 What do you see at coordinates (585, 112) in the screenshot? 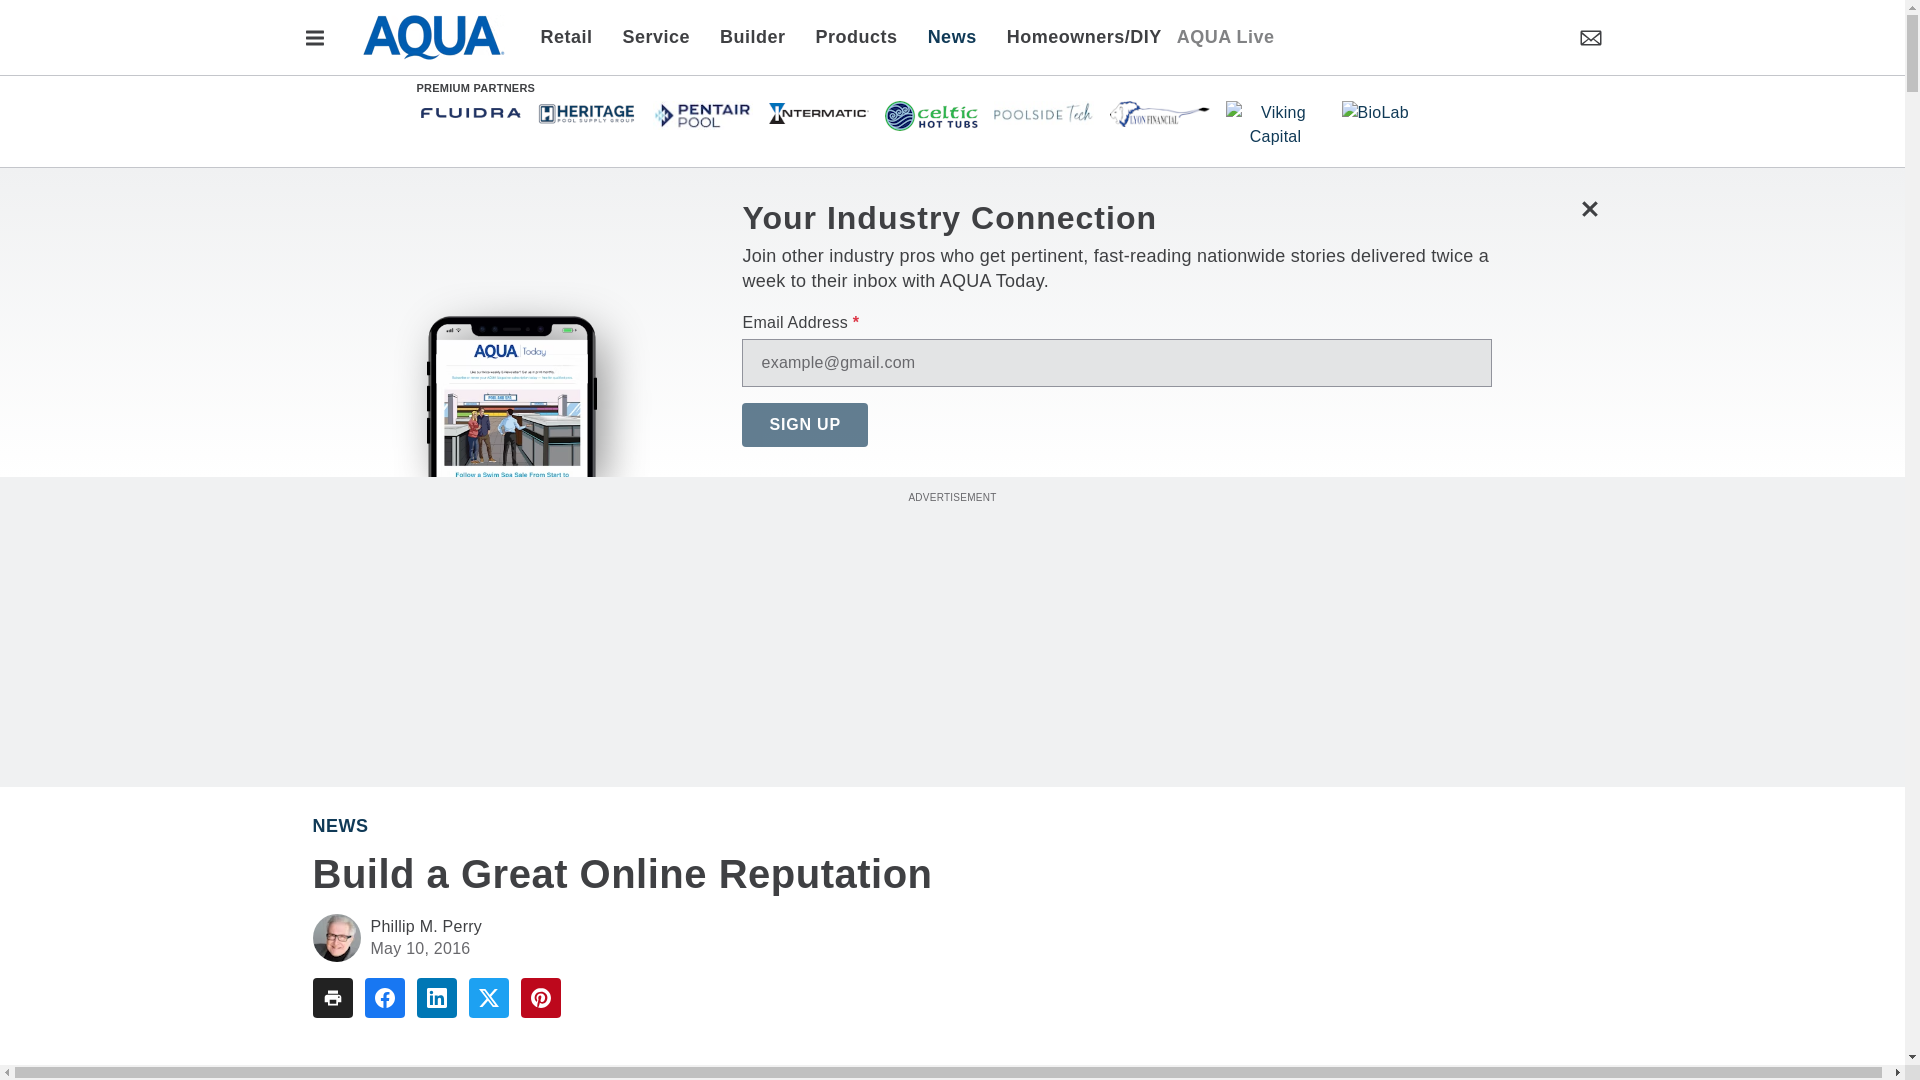
I see `Heritage Pool Supply Group` at bounding box center [585, 112].